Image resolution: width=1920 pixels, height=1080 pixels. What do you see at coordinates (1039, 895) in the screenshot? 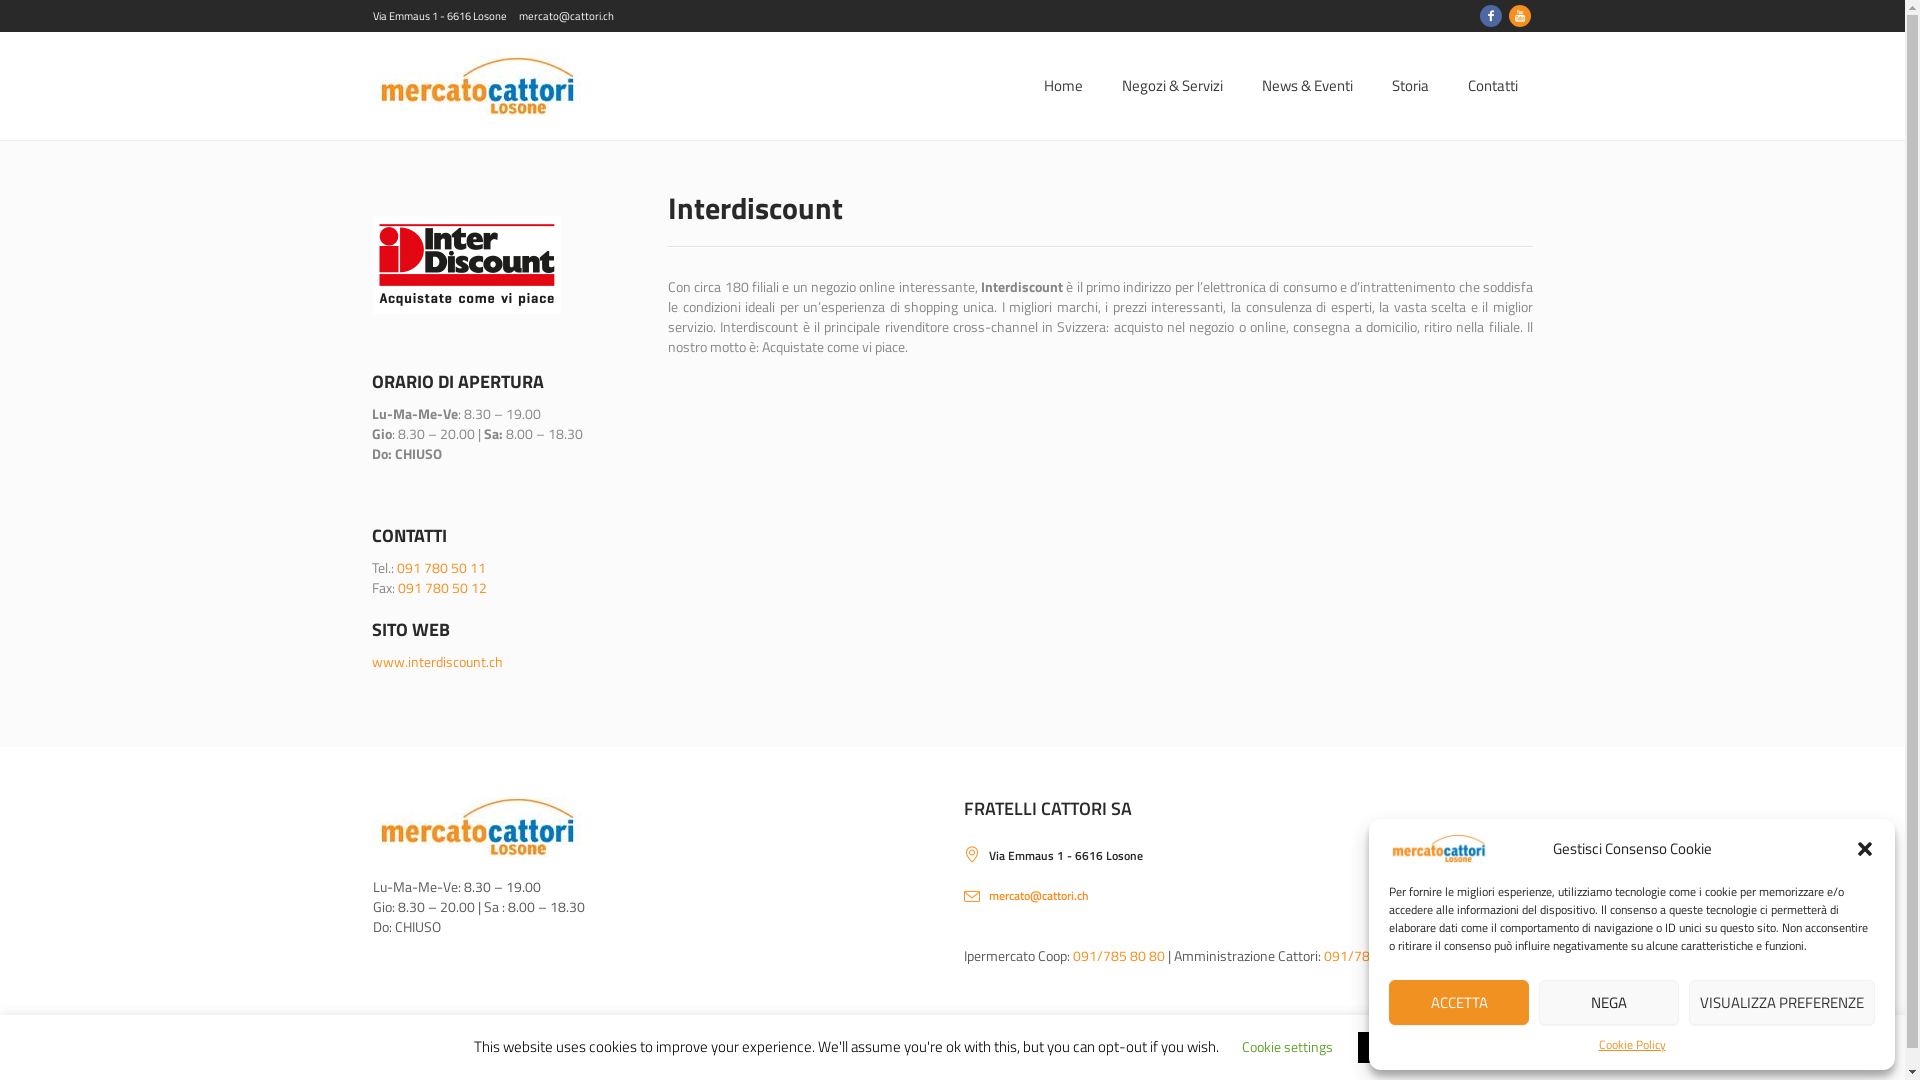
I see `mercato@cattori.ch` at bounding box center [1039, 895].